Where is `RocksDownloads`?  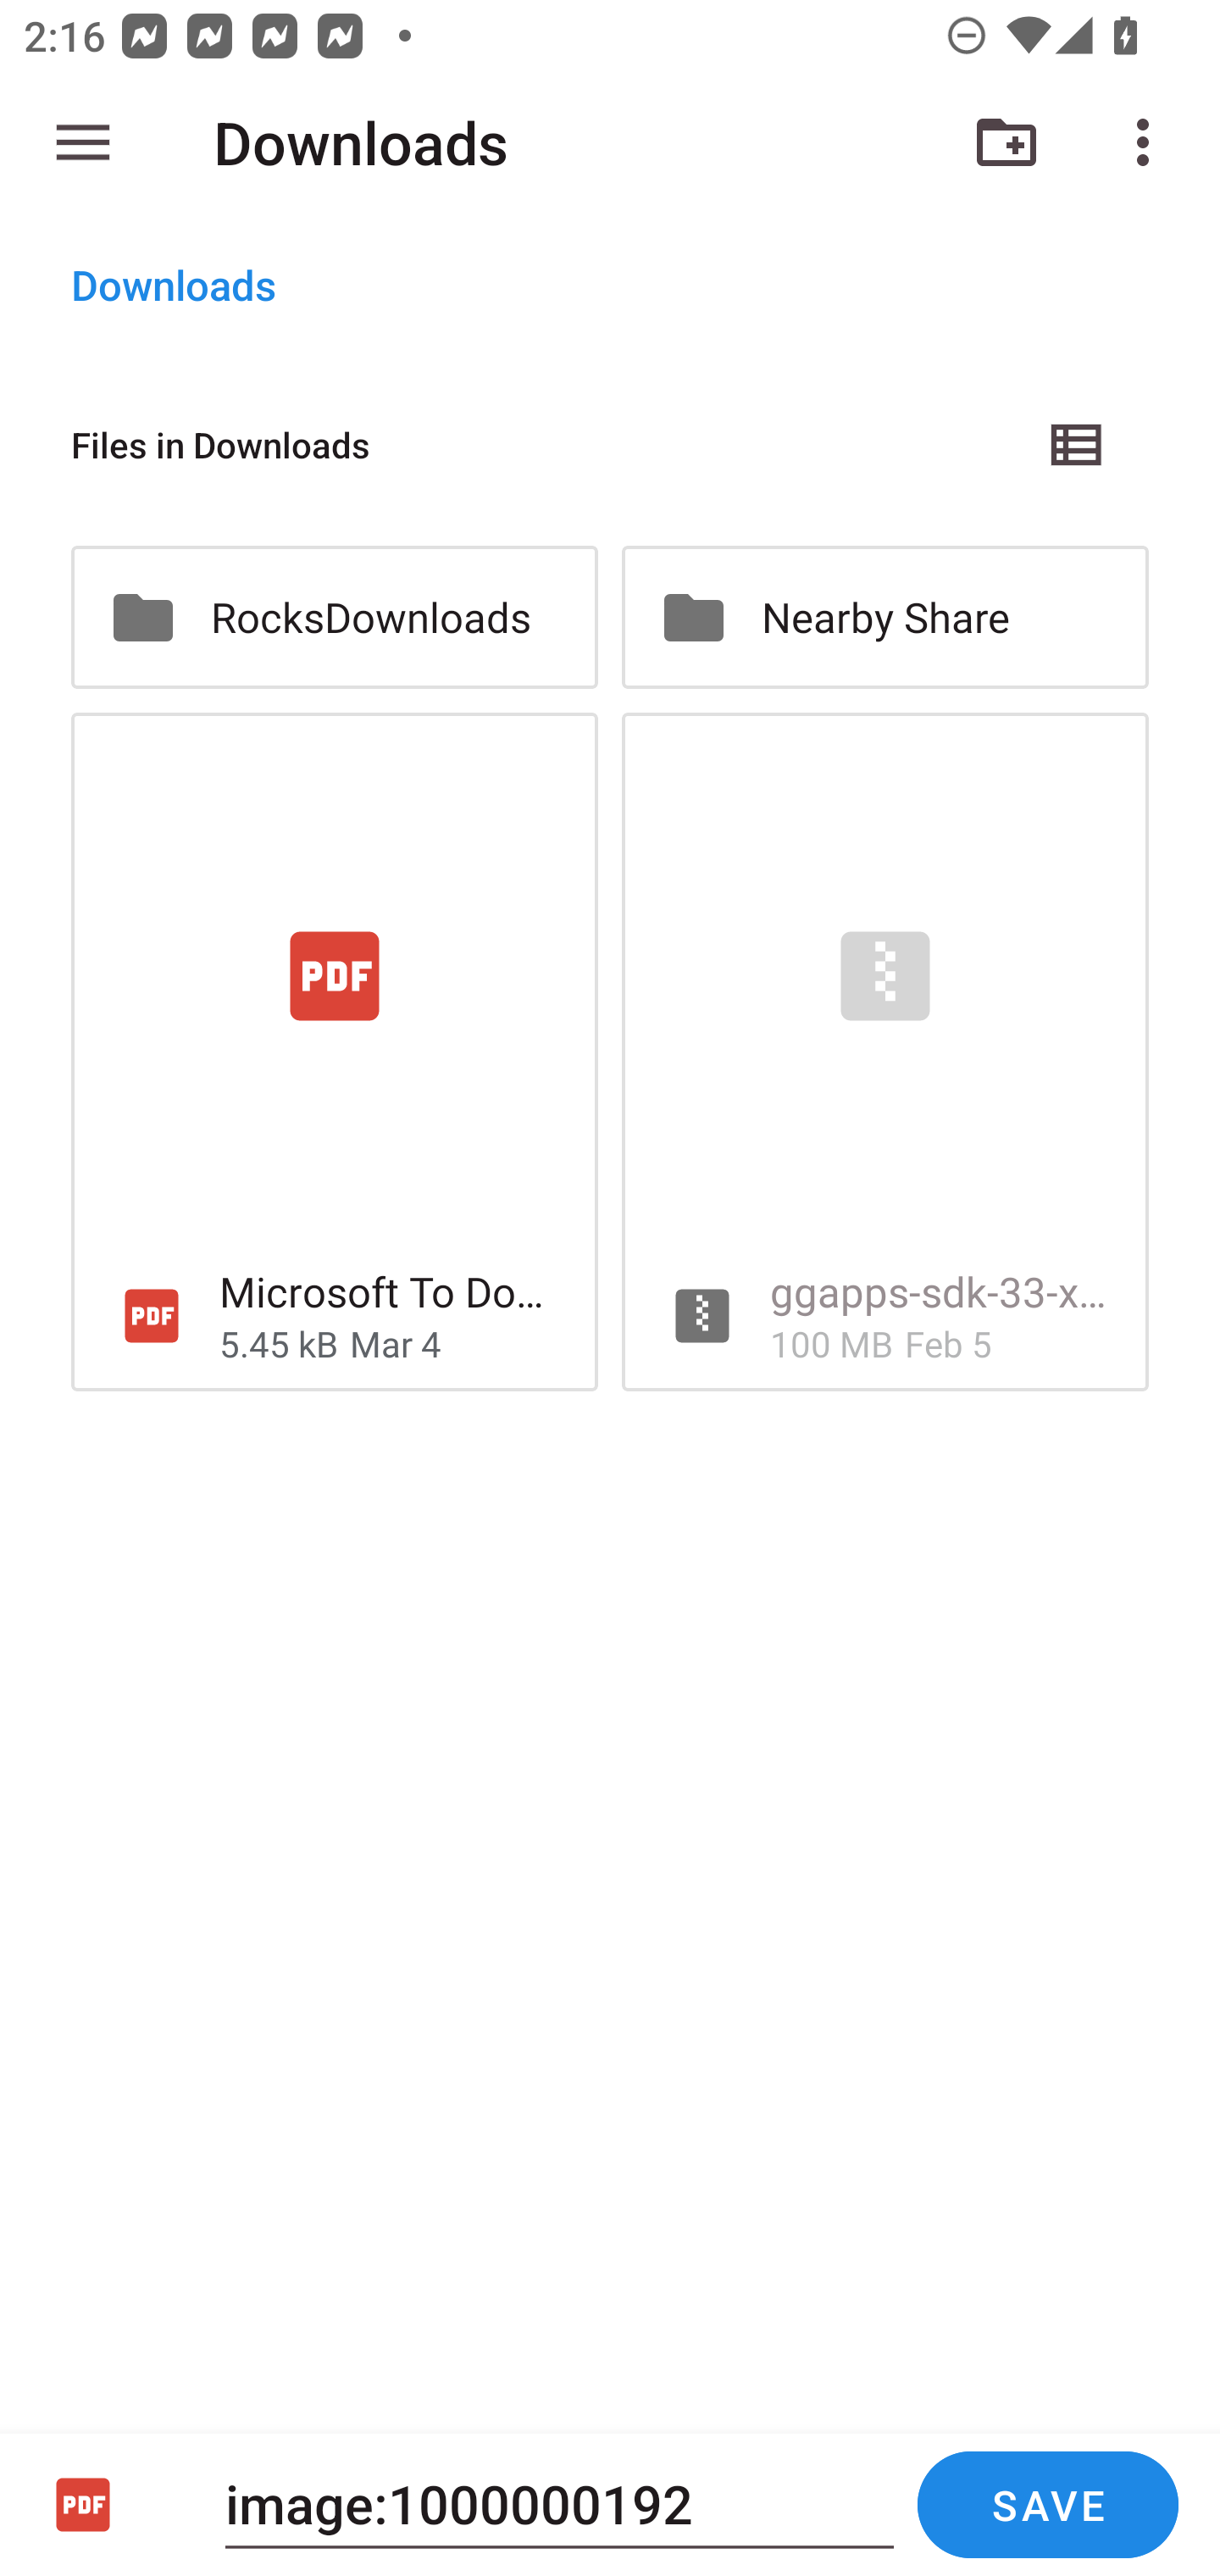 RocksDownloads is located at coordinates (334, 617).